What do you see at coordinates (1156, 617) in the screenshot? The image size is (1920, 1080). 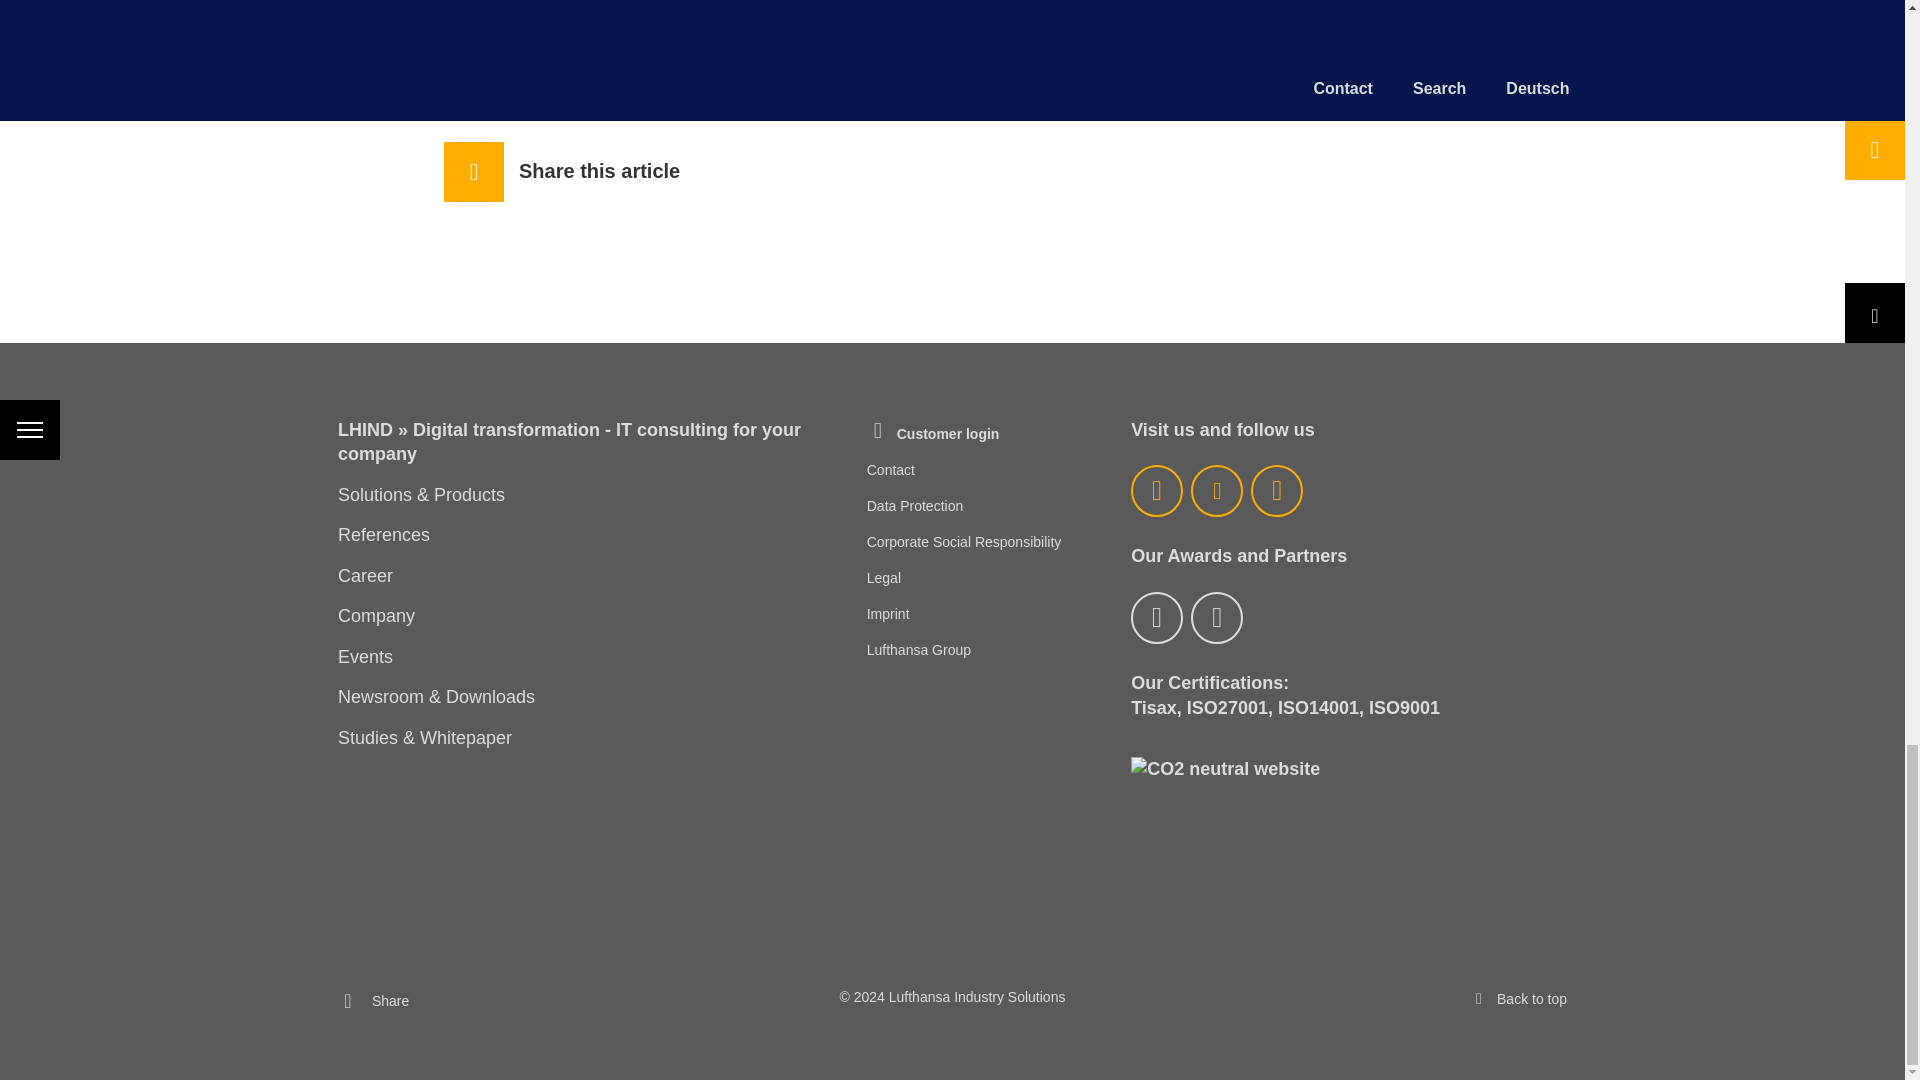 I see `Awards` at bounding box center [1156, 617].